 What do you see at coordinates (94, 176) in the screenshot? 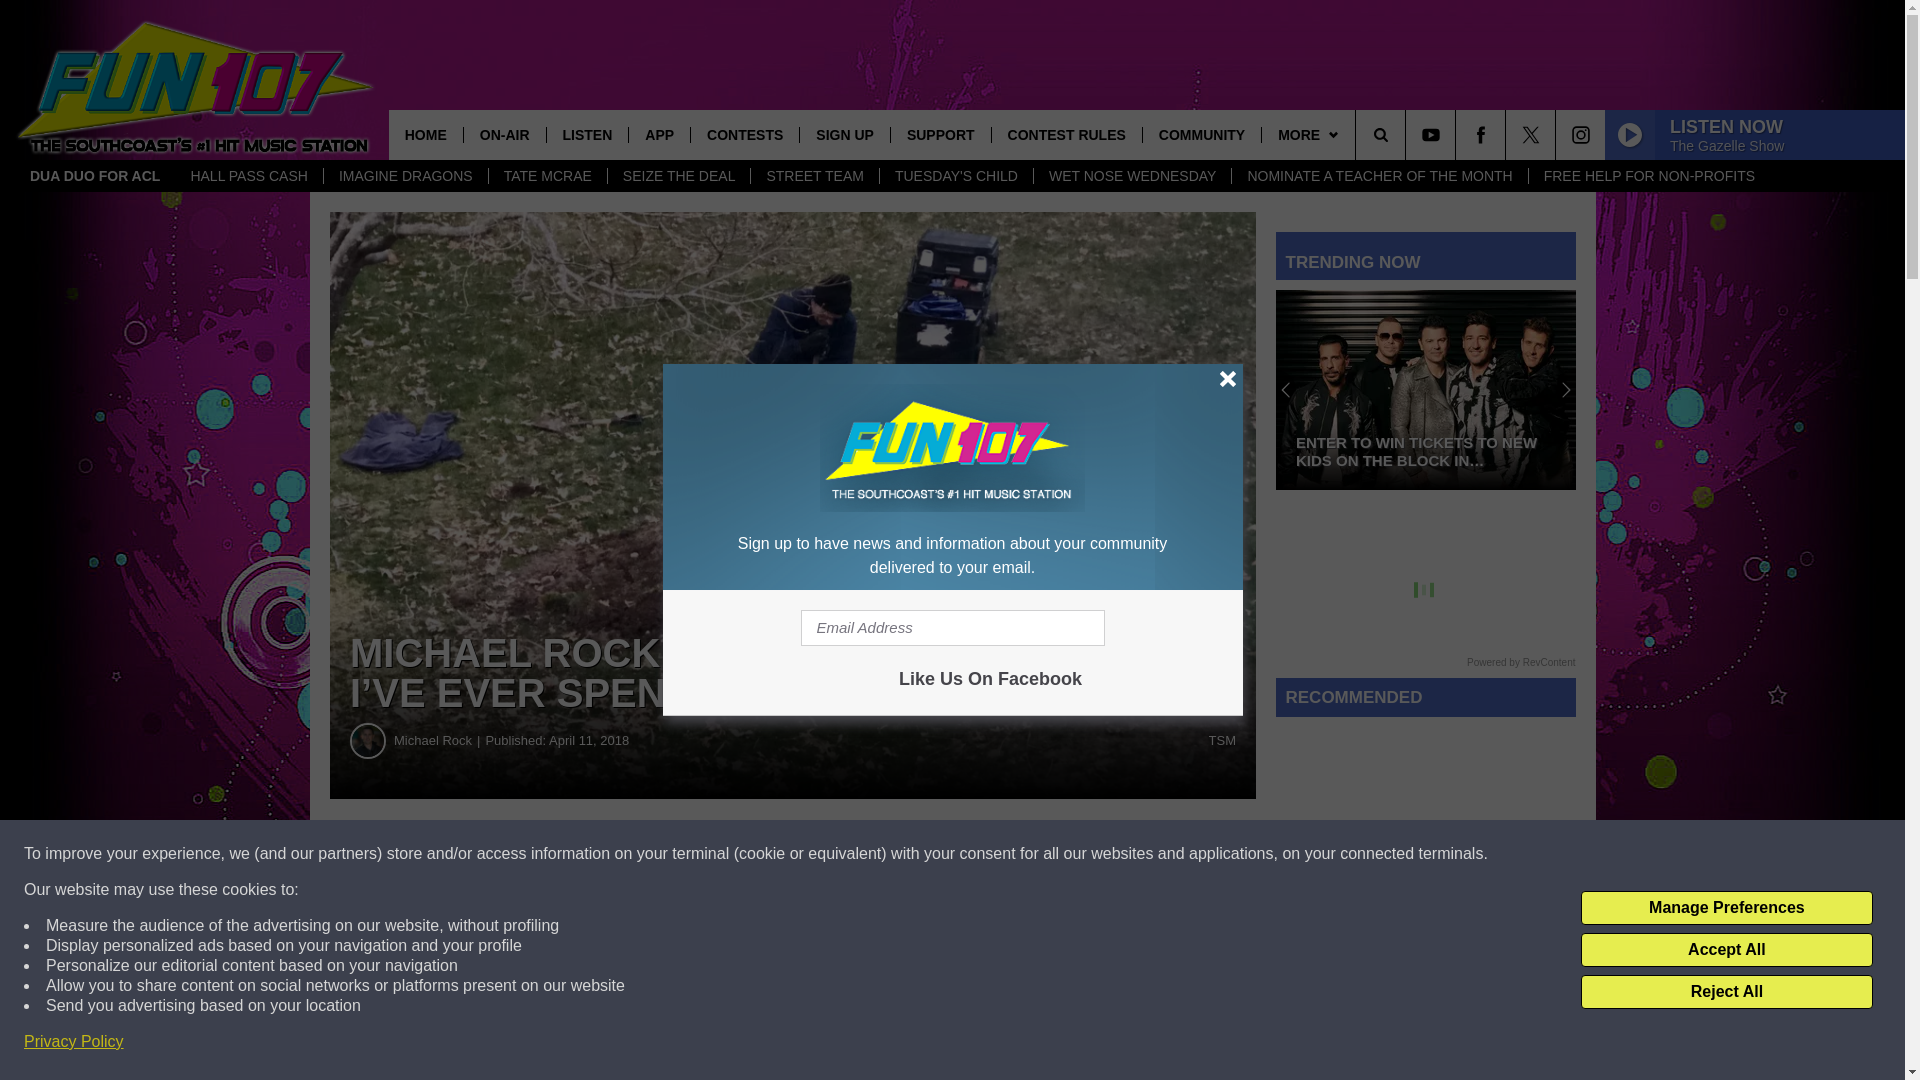
I see `DUA DUO FOR ACL` at bounding box center [94, 176].